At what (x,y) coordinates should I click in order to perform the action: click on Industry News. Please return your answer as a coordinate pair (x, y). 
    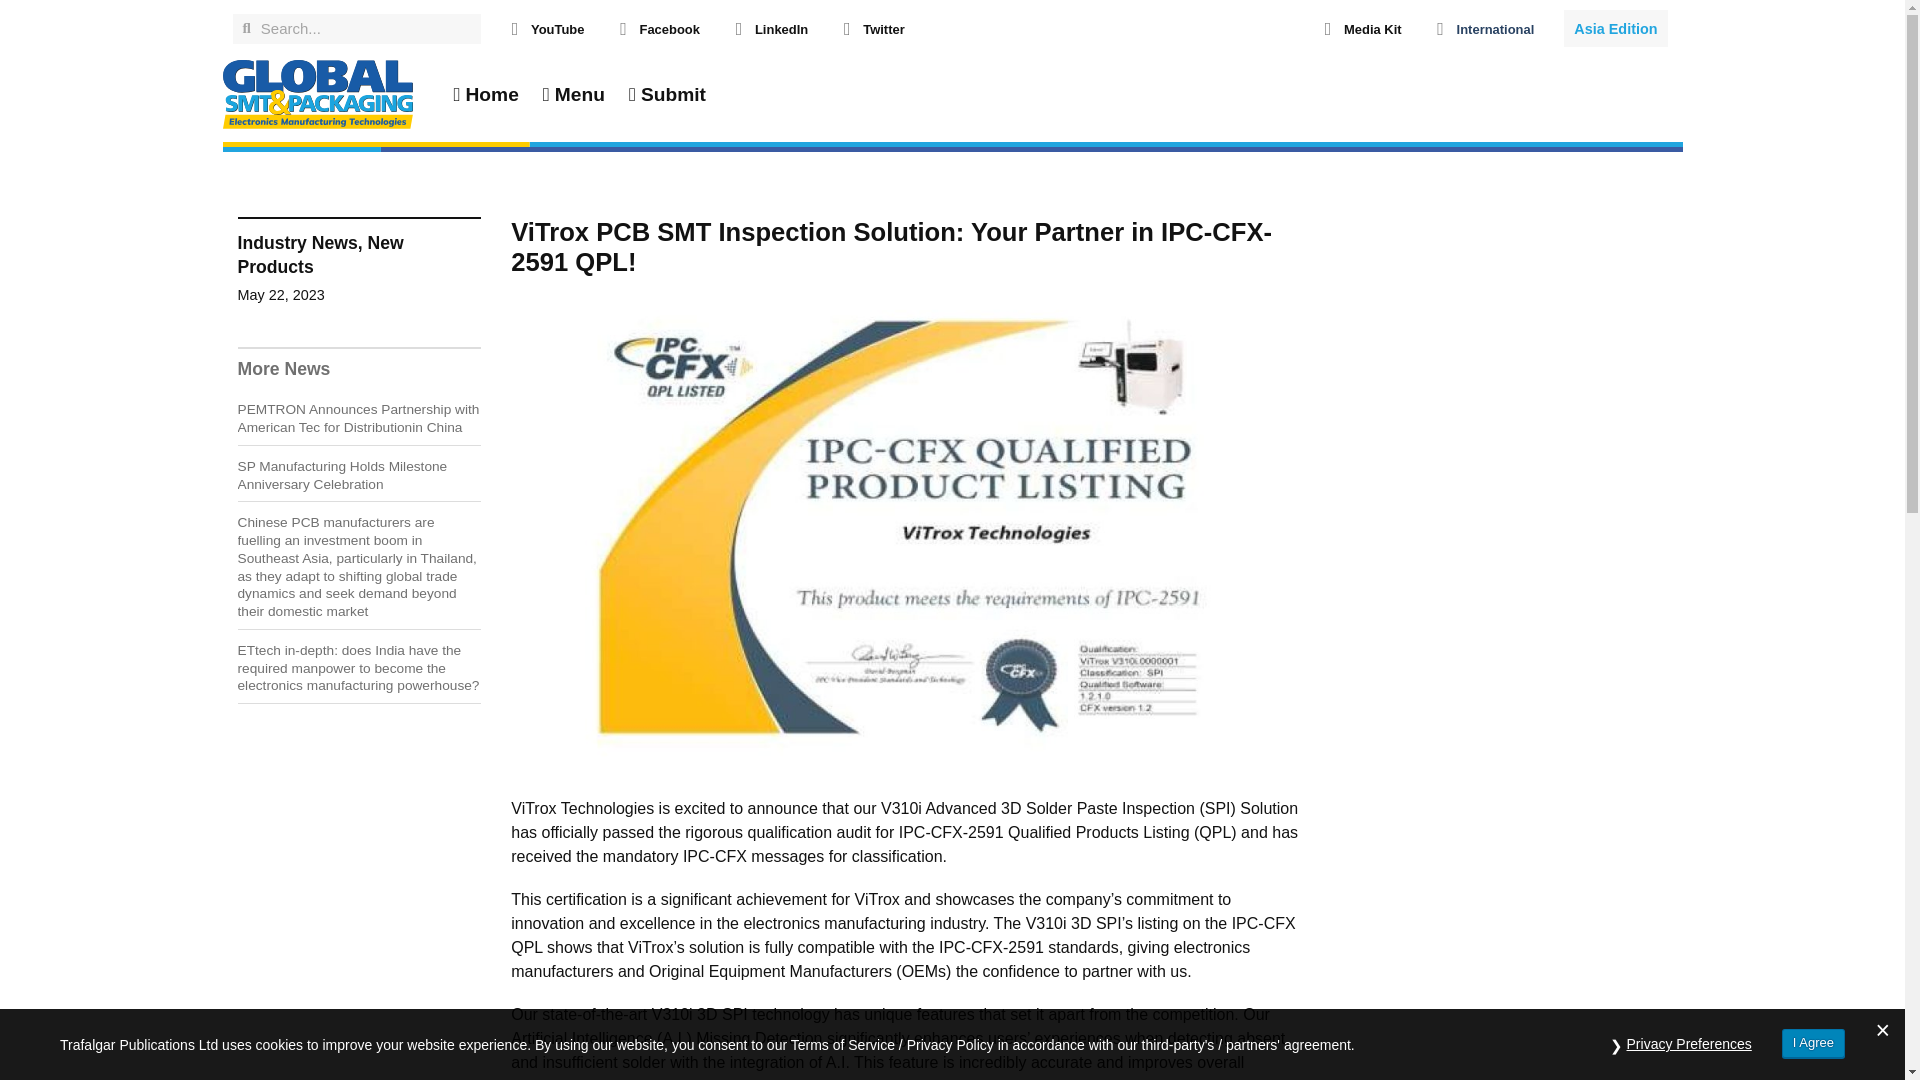
    Looking at the image, I should click on (298, 242).